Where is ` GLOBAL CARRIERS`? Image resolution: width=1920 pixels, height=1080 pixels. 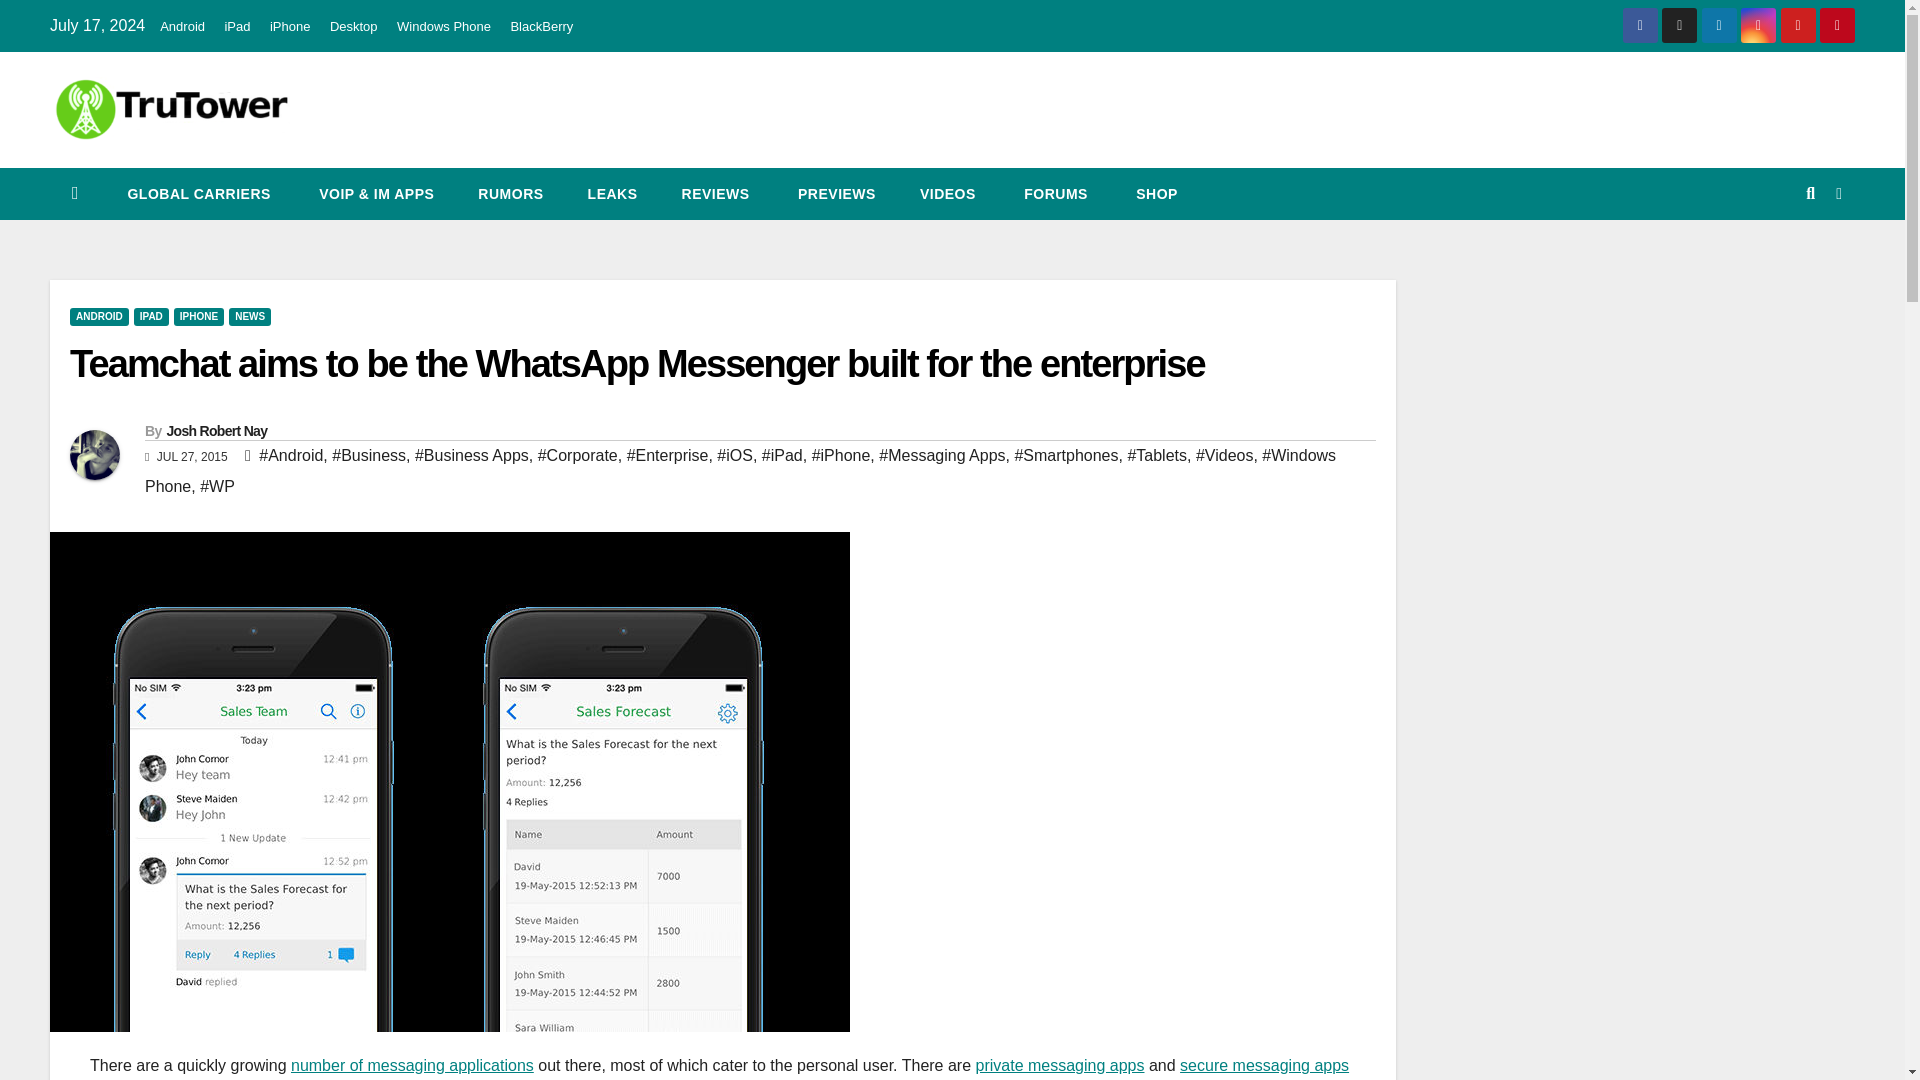
 GLOBAL CARRIERS is located at coordinates (197, 194).